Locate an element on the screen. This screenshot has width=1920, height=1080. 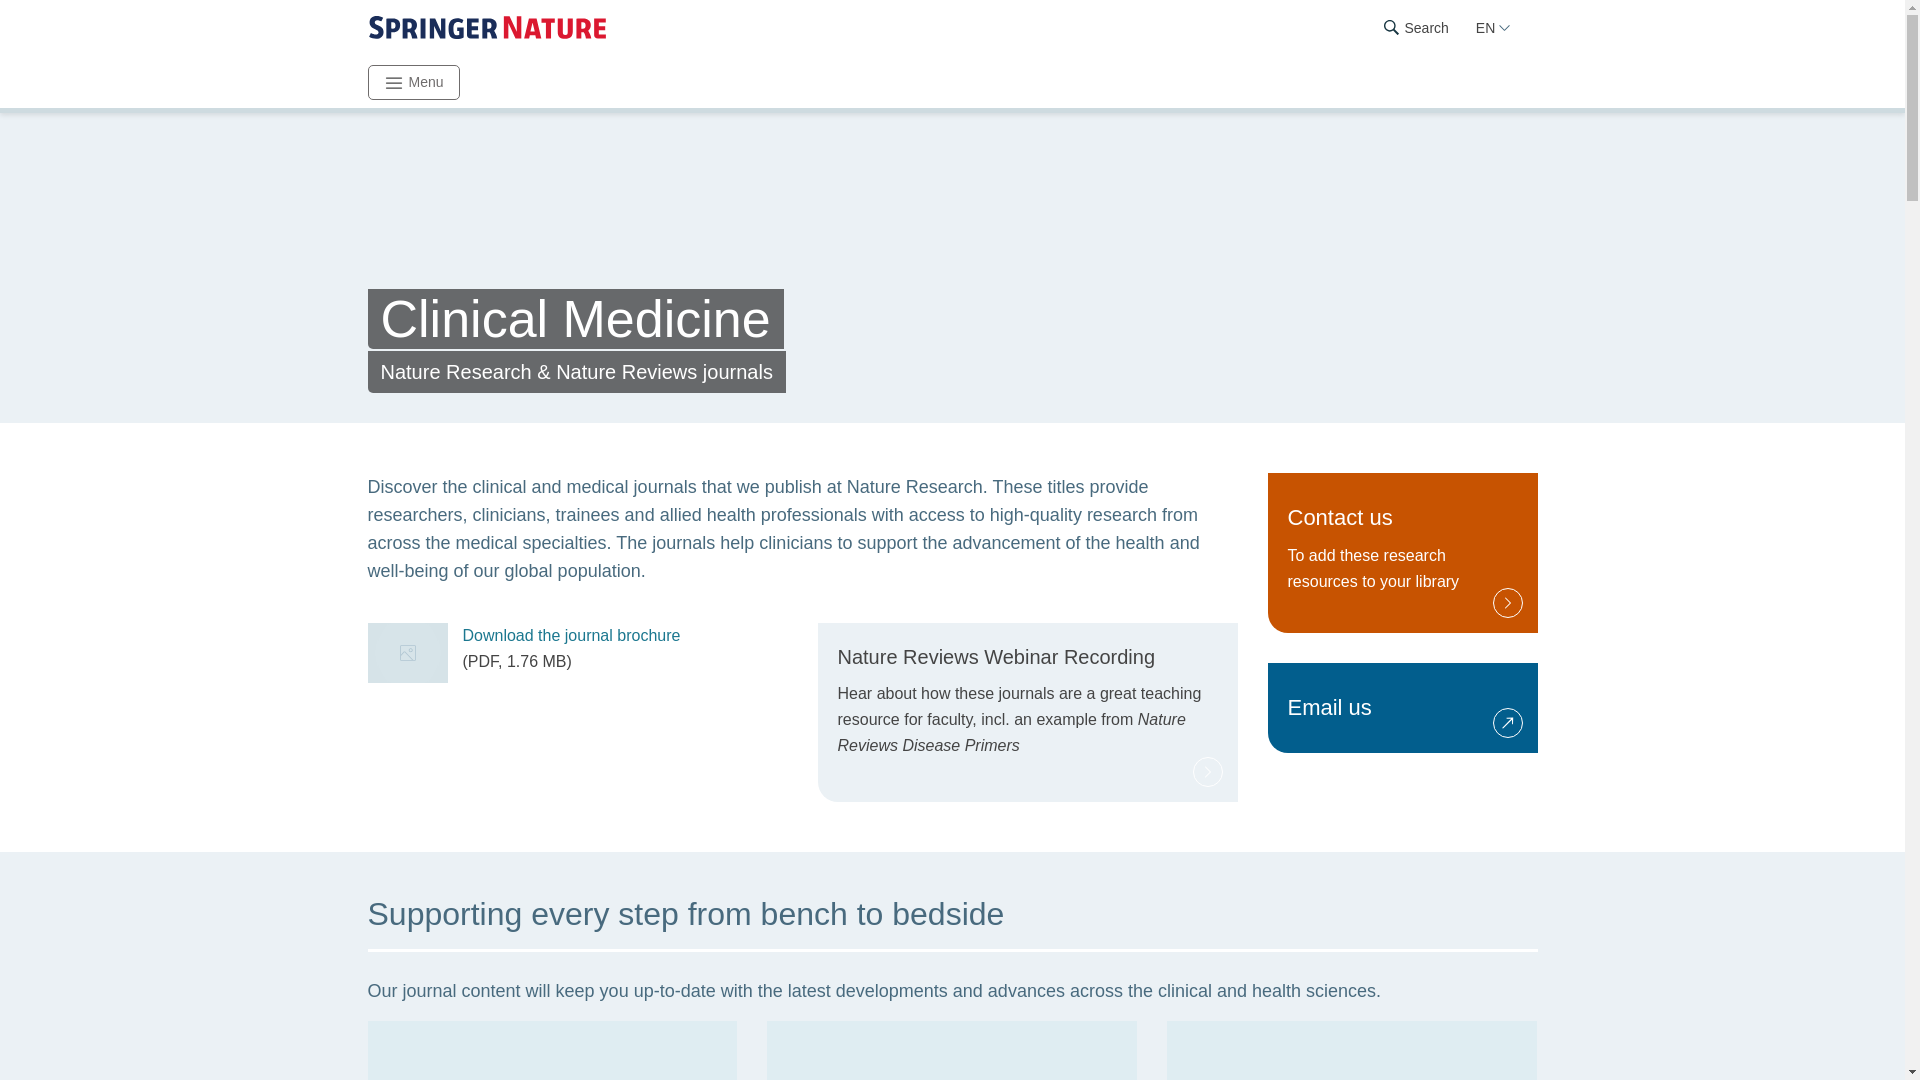
Springer Nature is located at coordinates (1402, 552).